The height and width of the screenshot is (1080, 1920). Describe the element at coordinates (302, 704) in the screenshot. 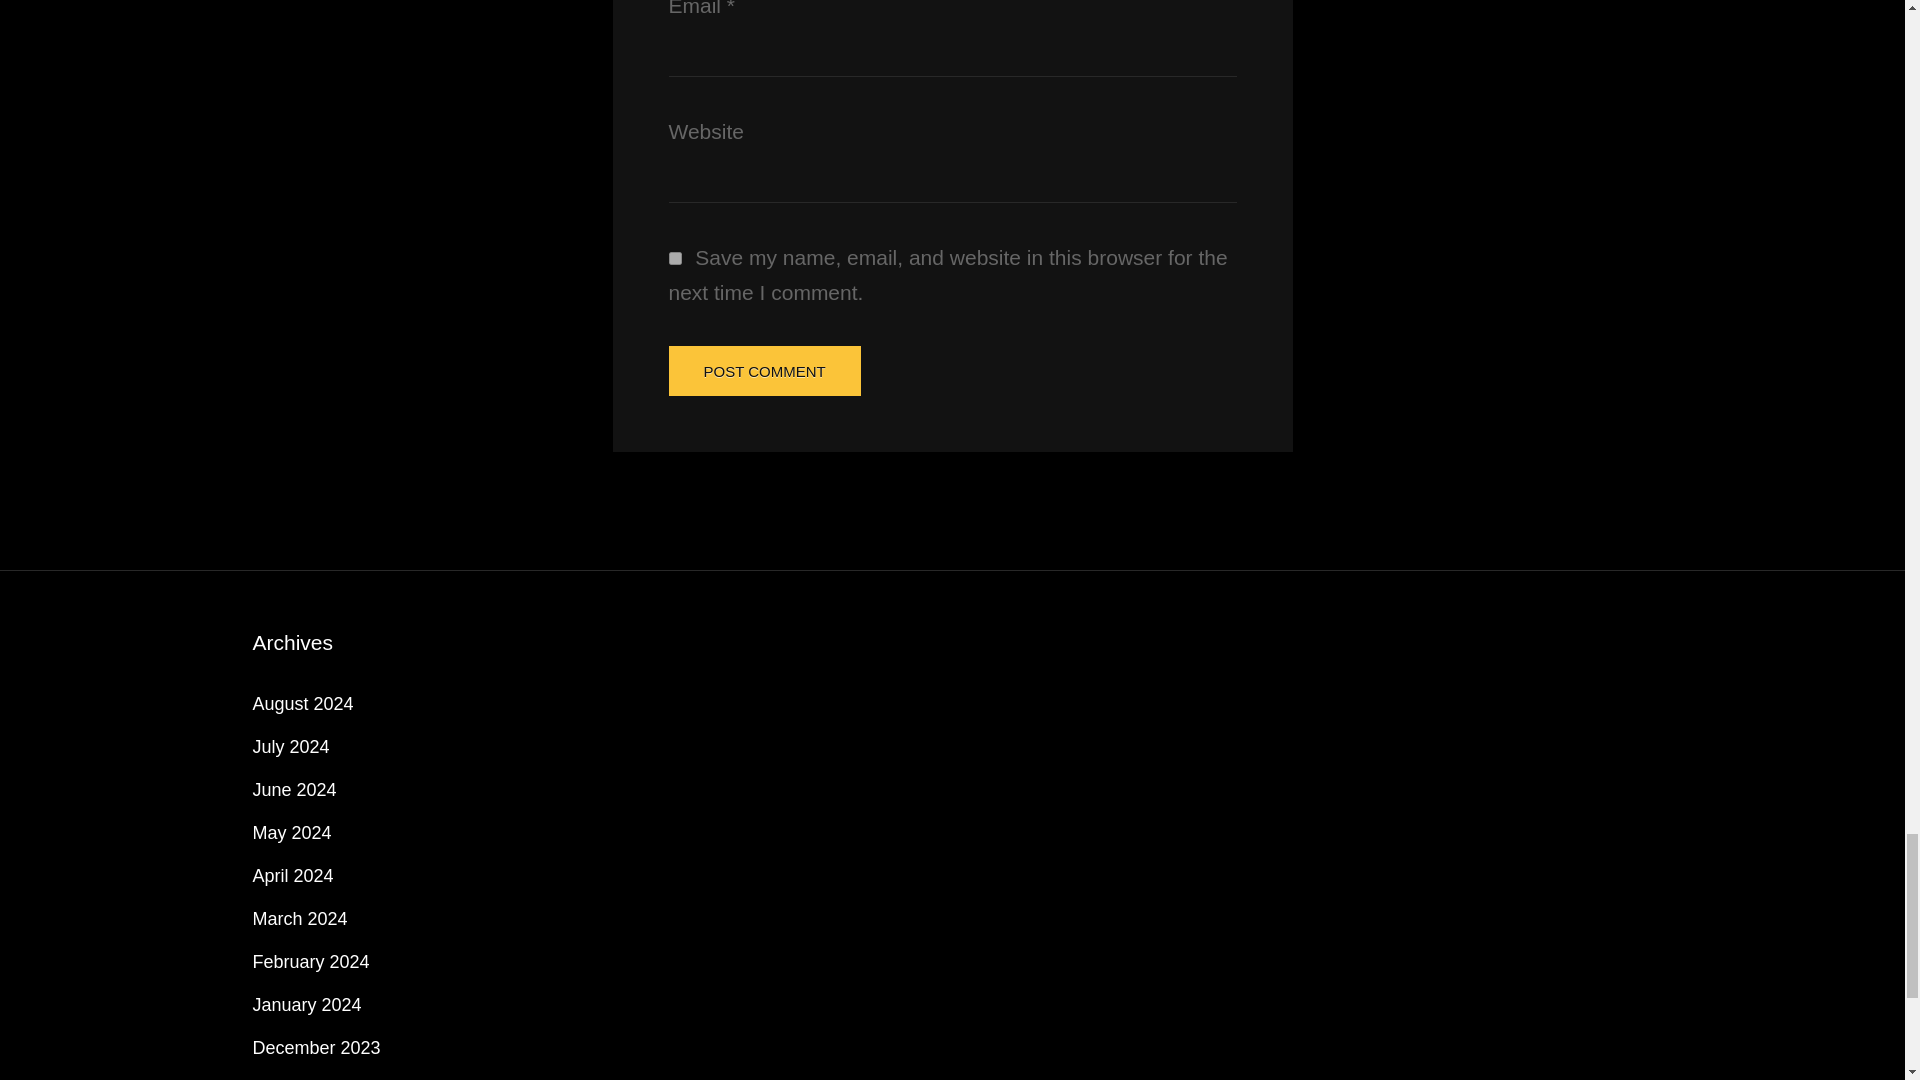

I see `August 2024` at that location.